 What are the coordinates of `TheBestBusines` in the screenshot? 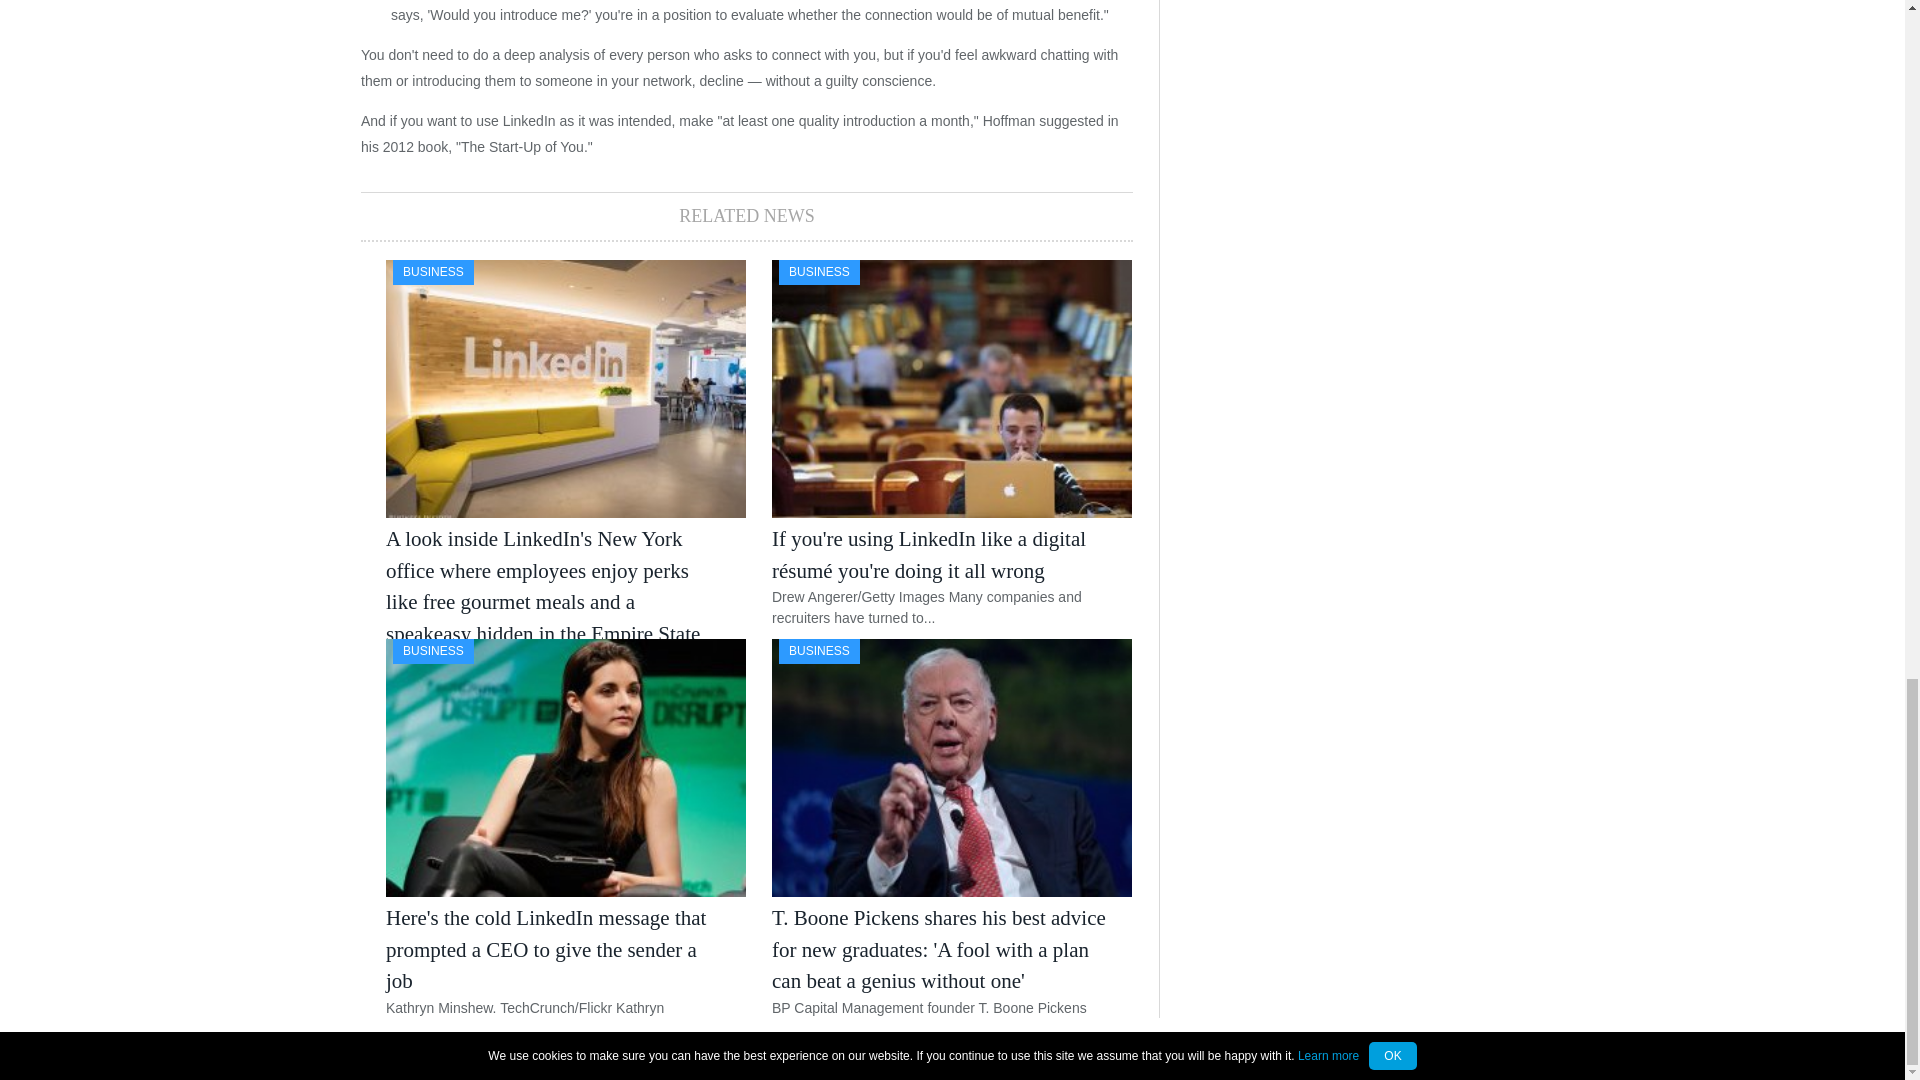 It's located at (553, 1054).